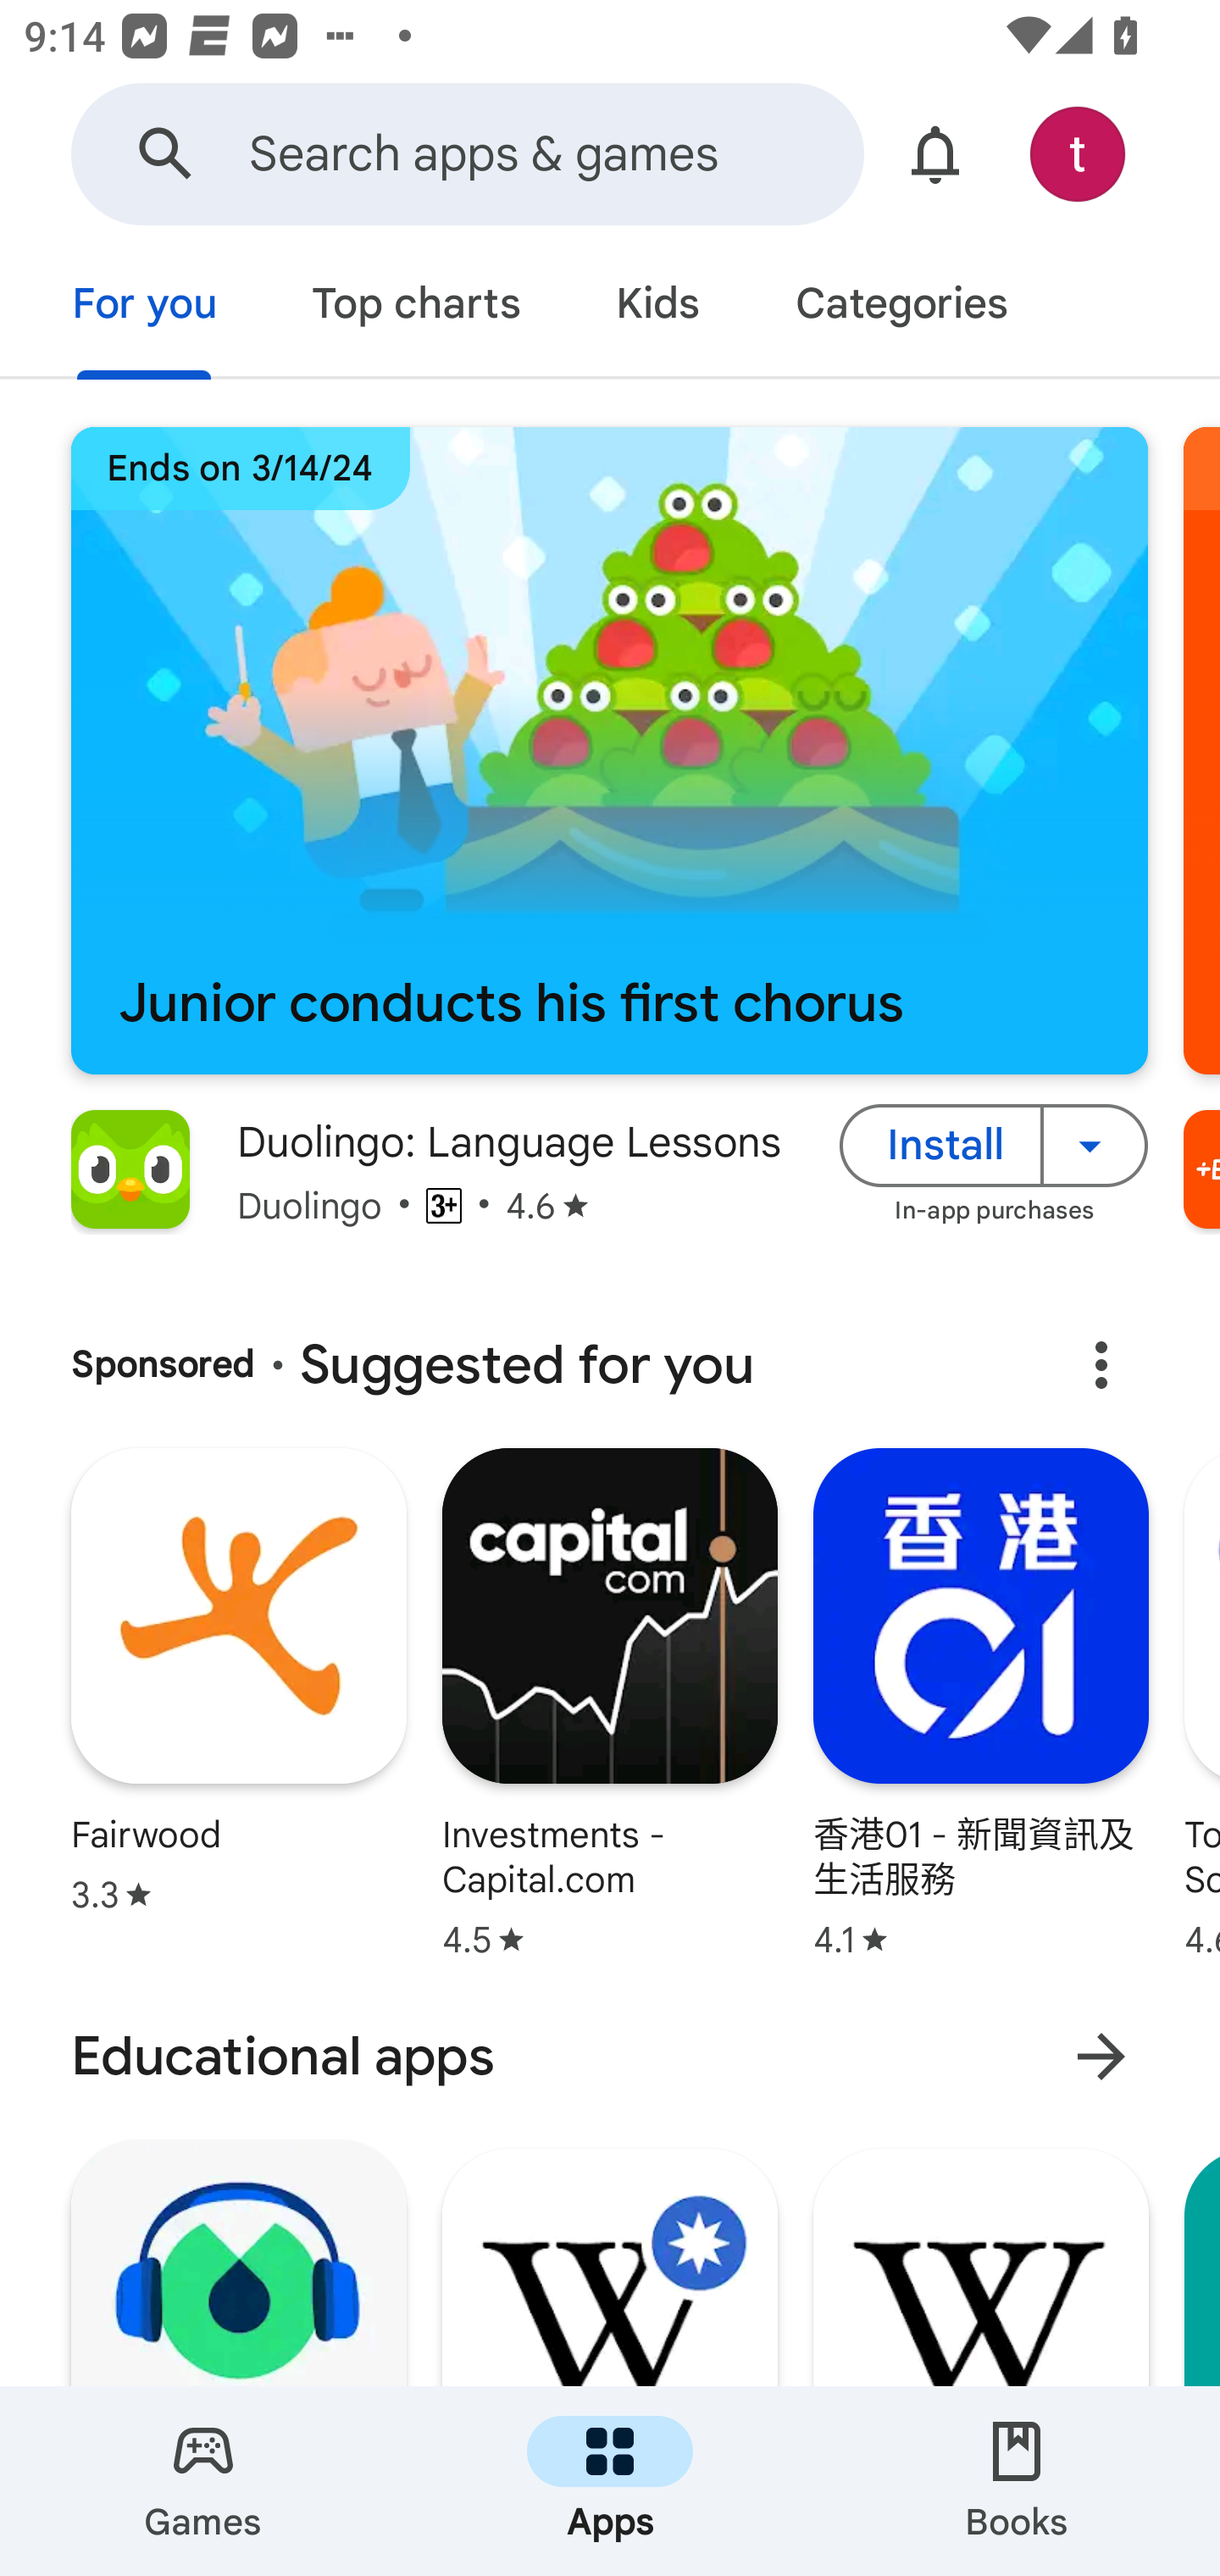 This screenshot has height=2576, width=1220. Describe the element at coordinates (610, 2057) in the screenshot. I see `Educational apps More results for Educational apps` at that location.